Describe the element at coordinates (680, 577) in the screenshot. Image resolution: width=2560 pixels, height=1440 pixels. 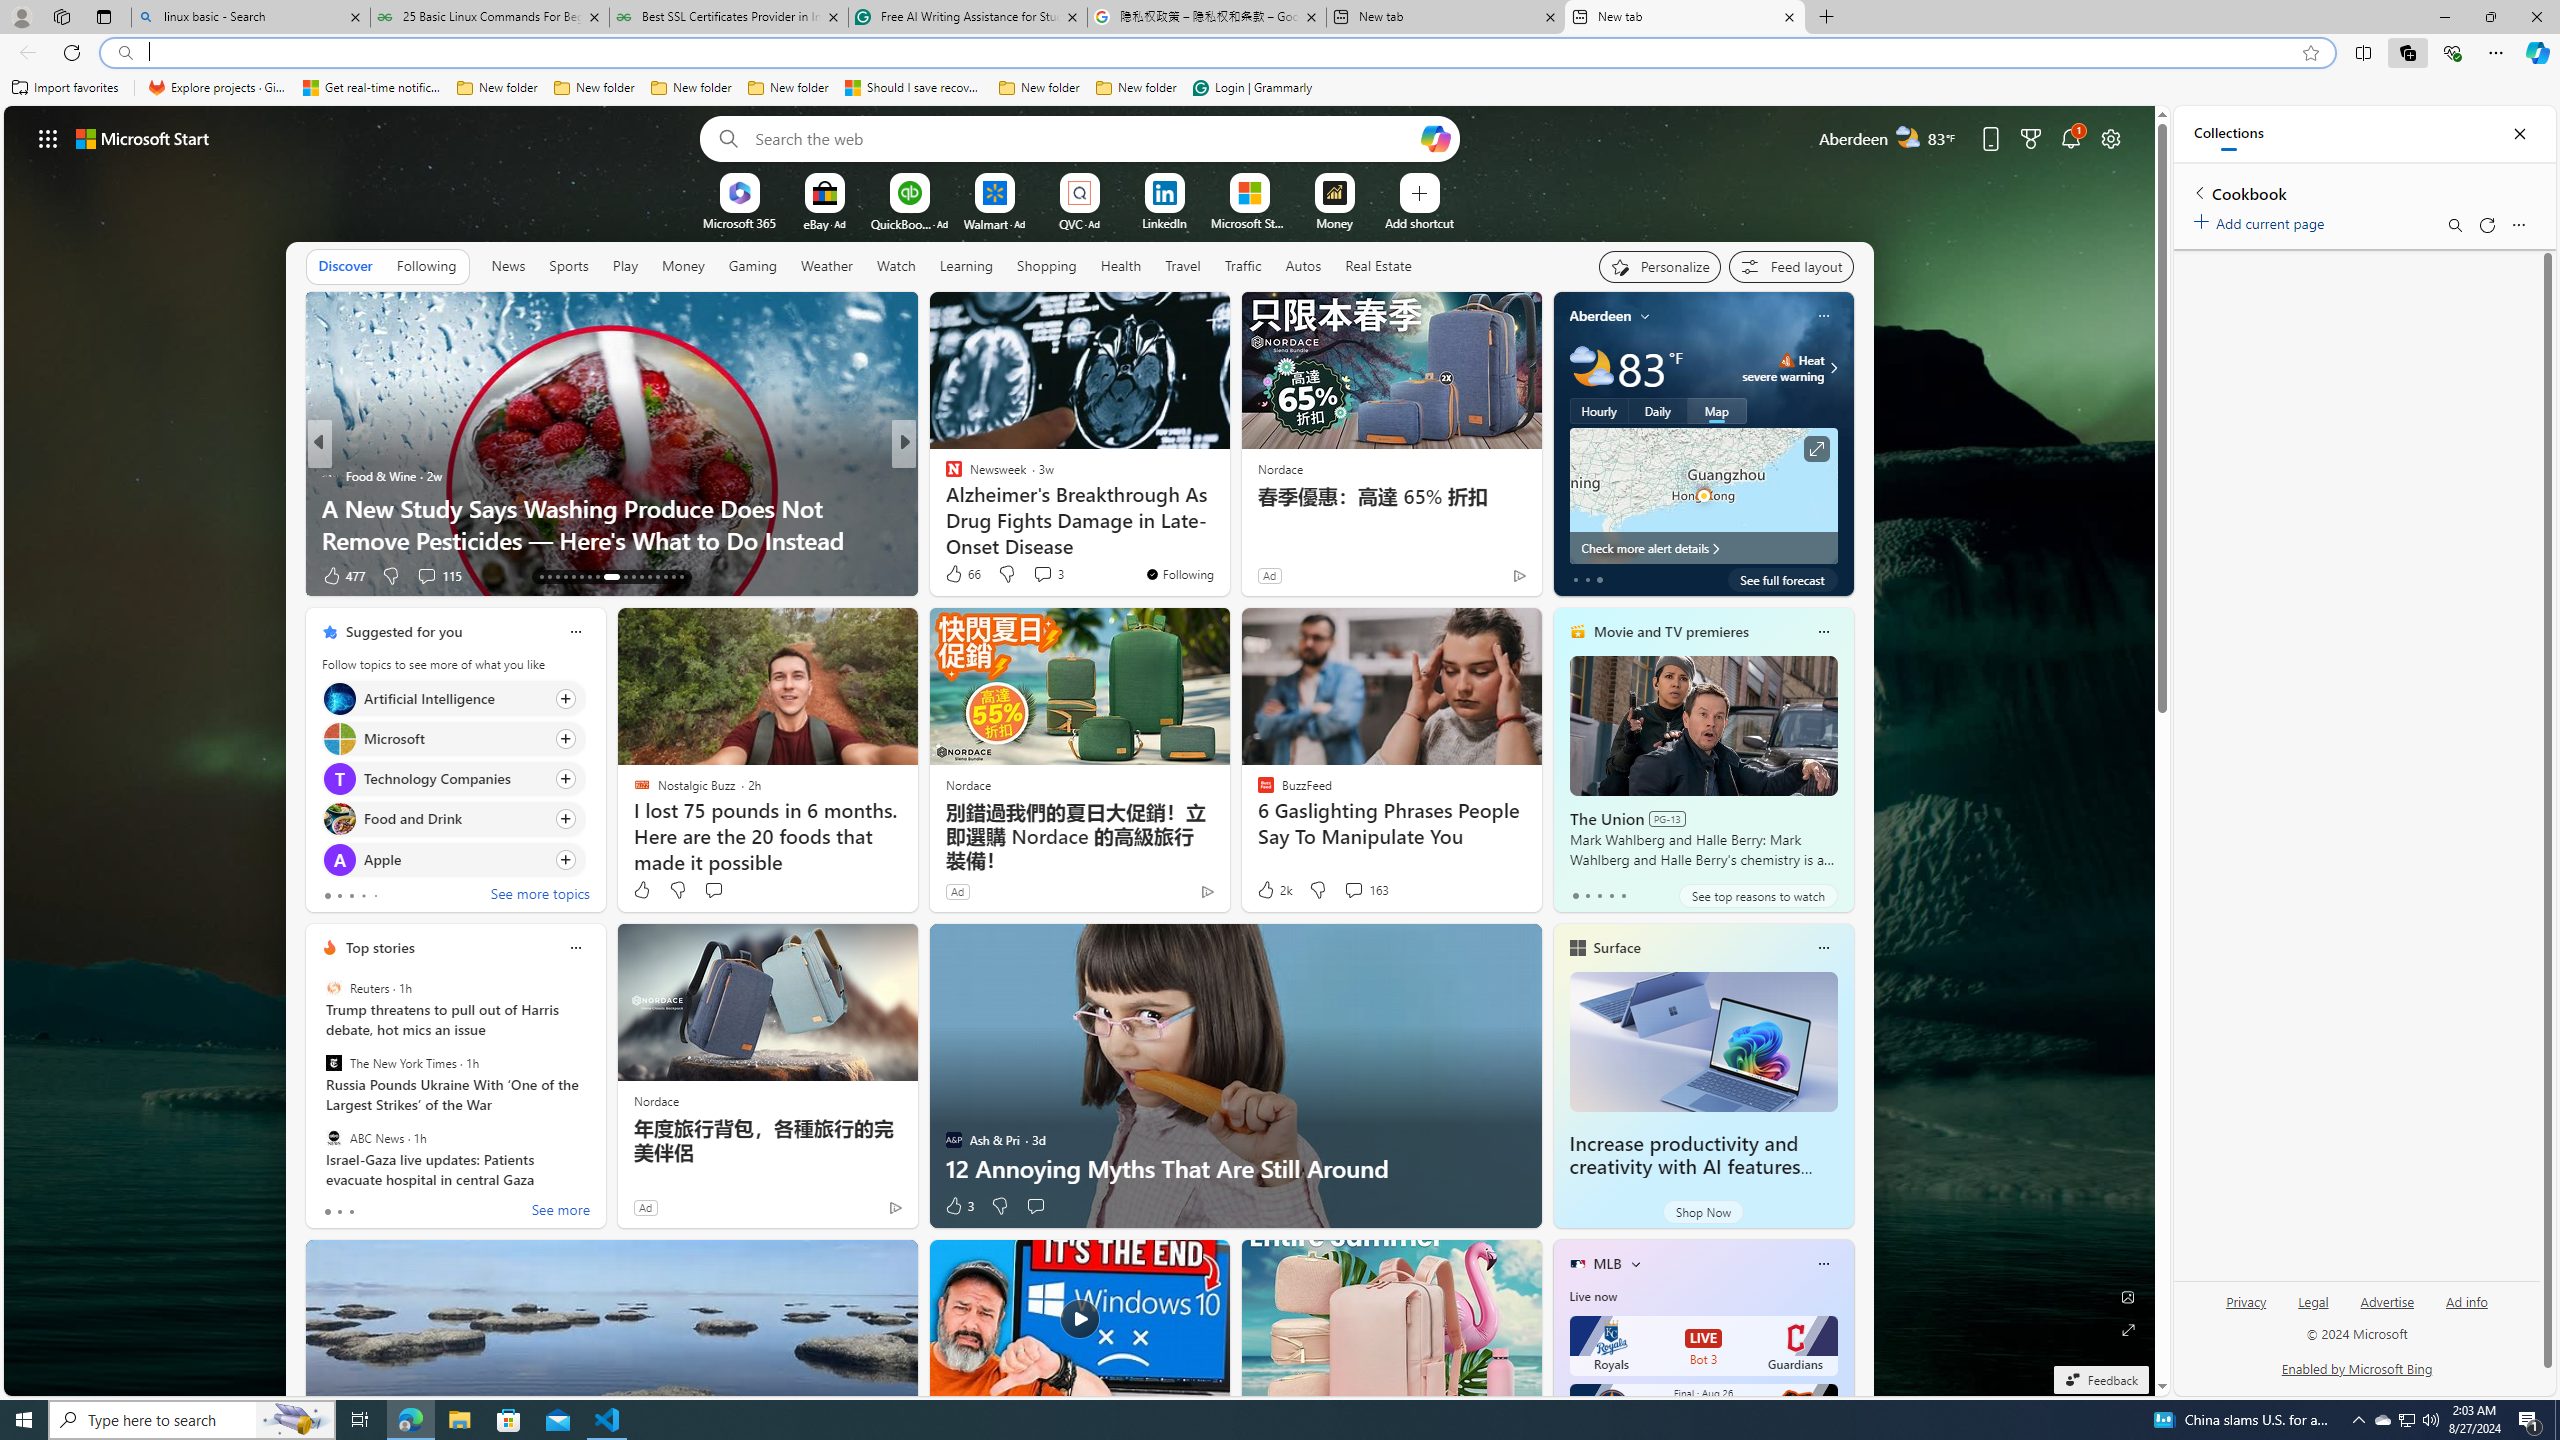
I see `AutomationID: tab-29` at that location.